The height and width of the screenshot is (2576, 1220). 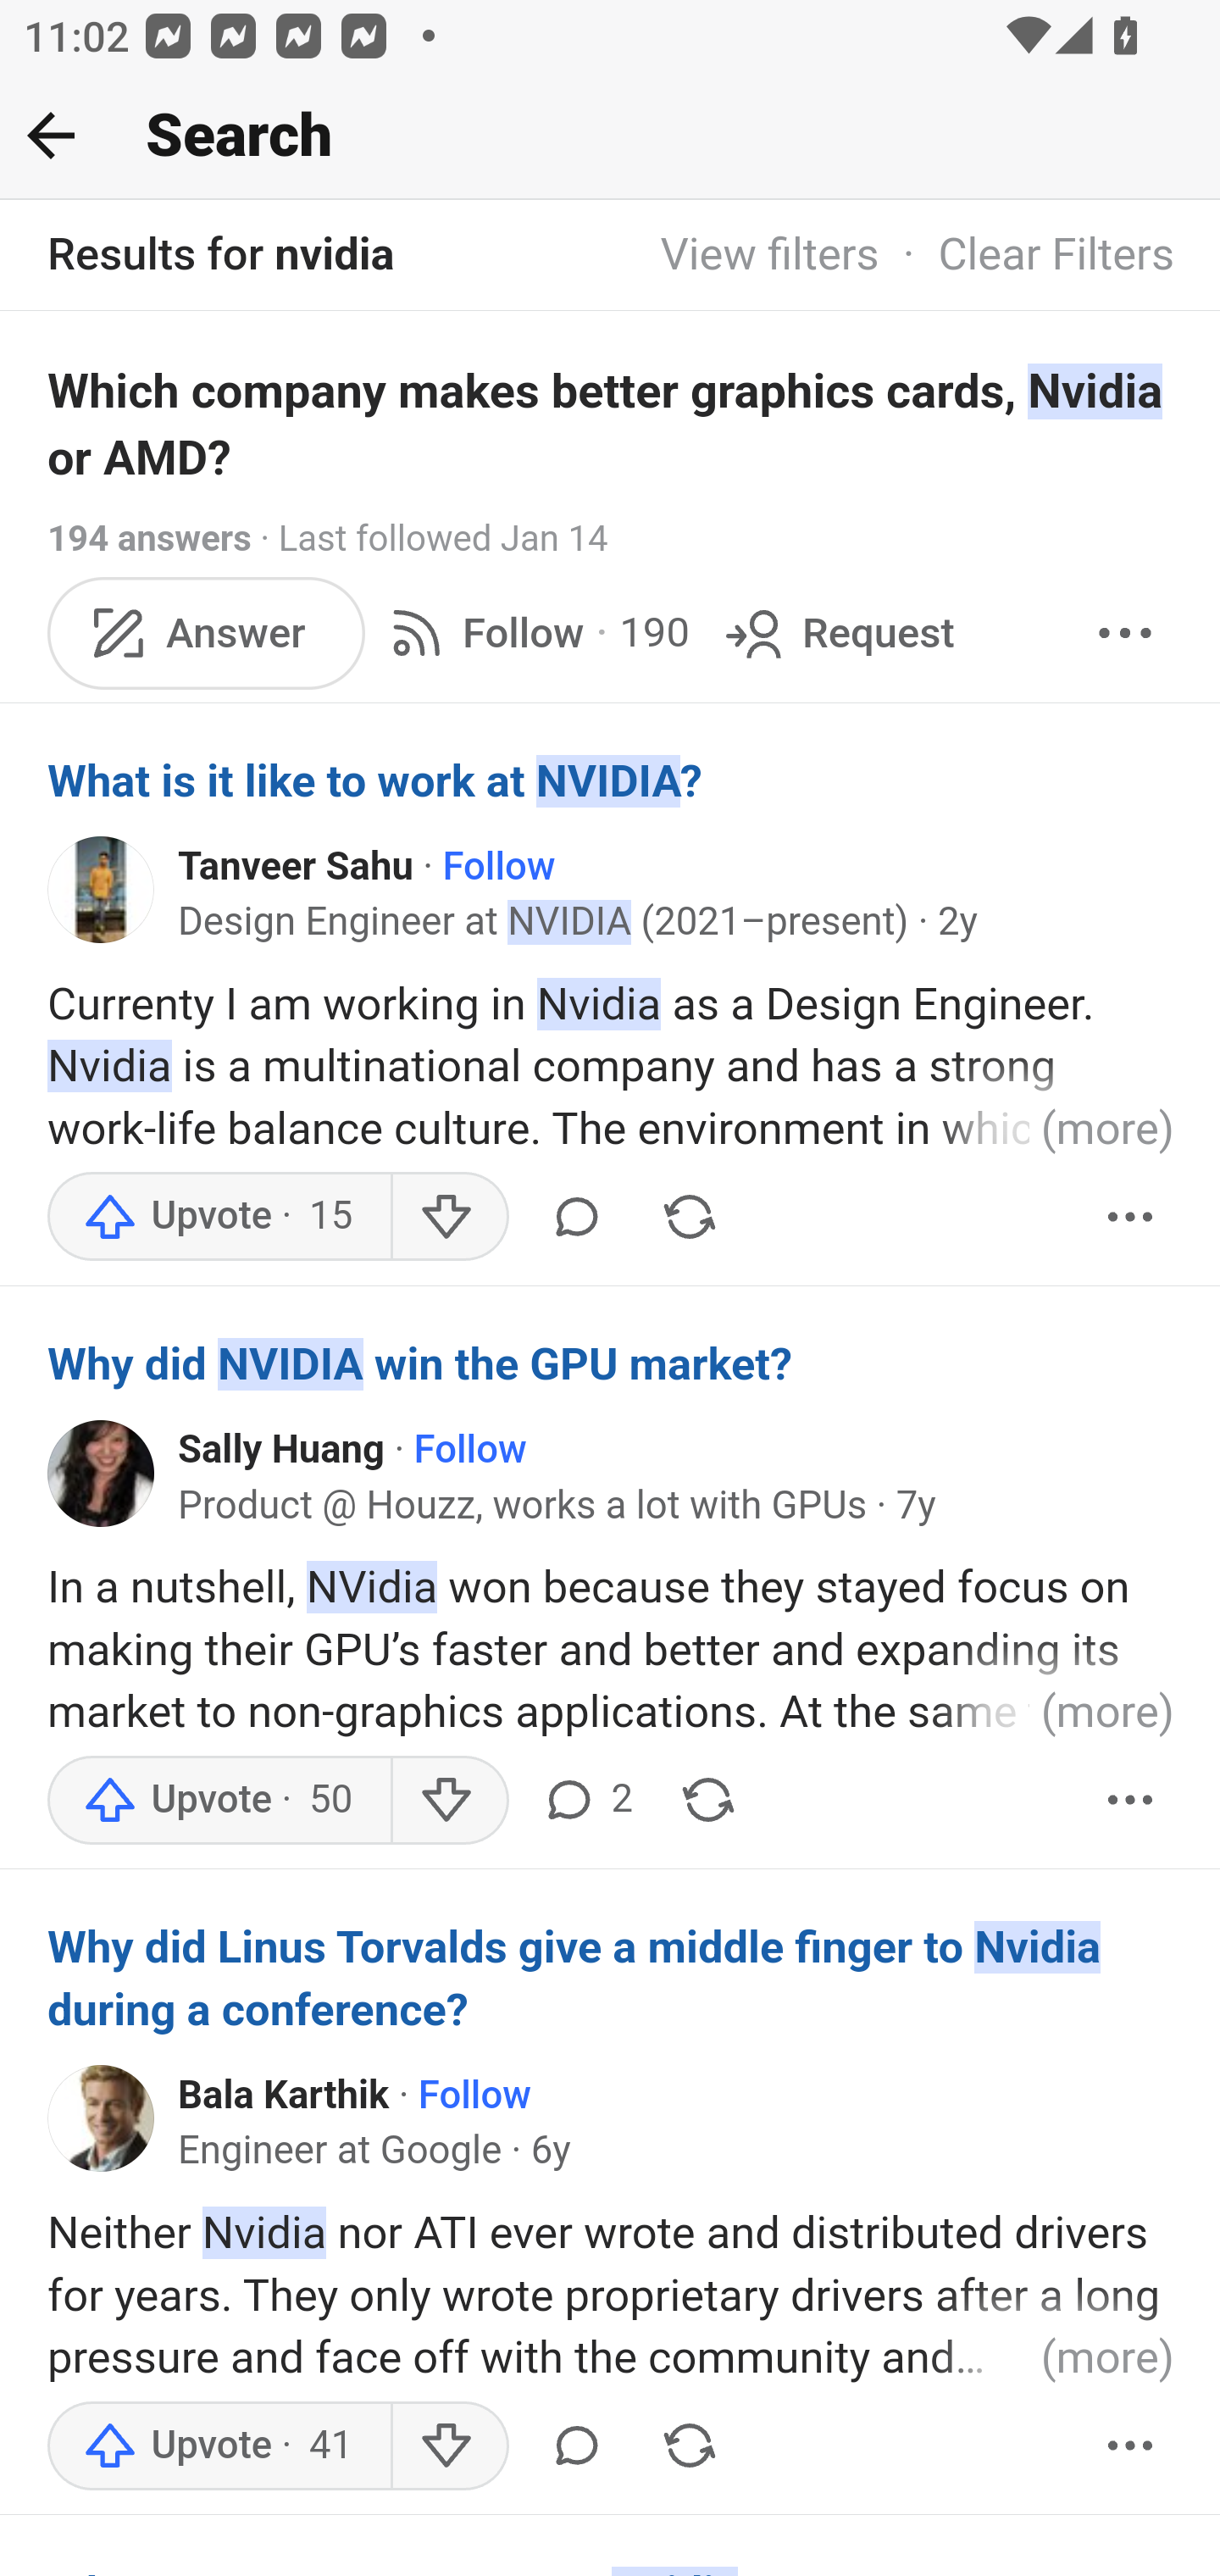 What do you see at coordinates (769, 256) in the screenshot?
I see `View filters` at bounding box center [769, 256].